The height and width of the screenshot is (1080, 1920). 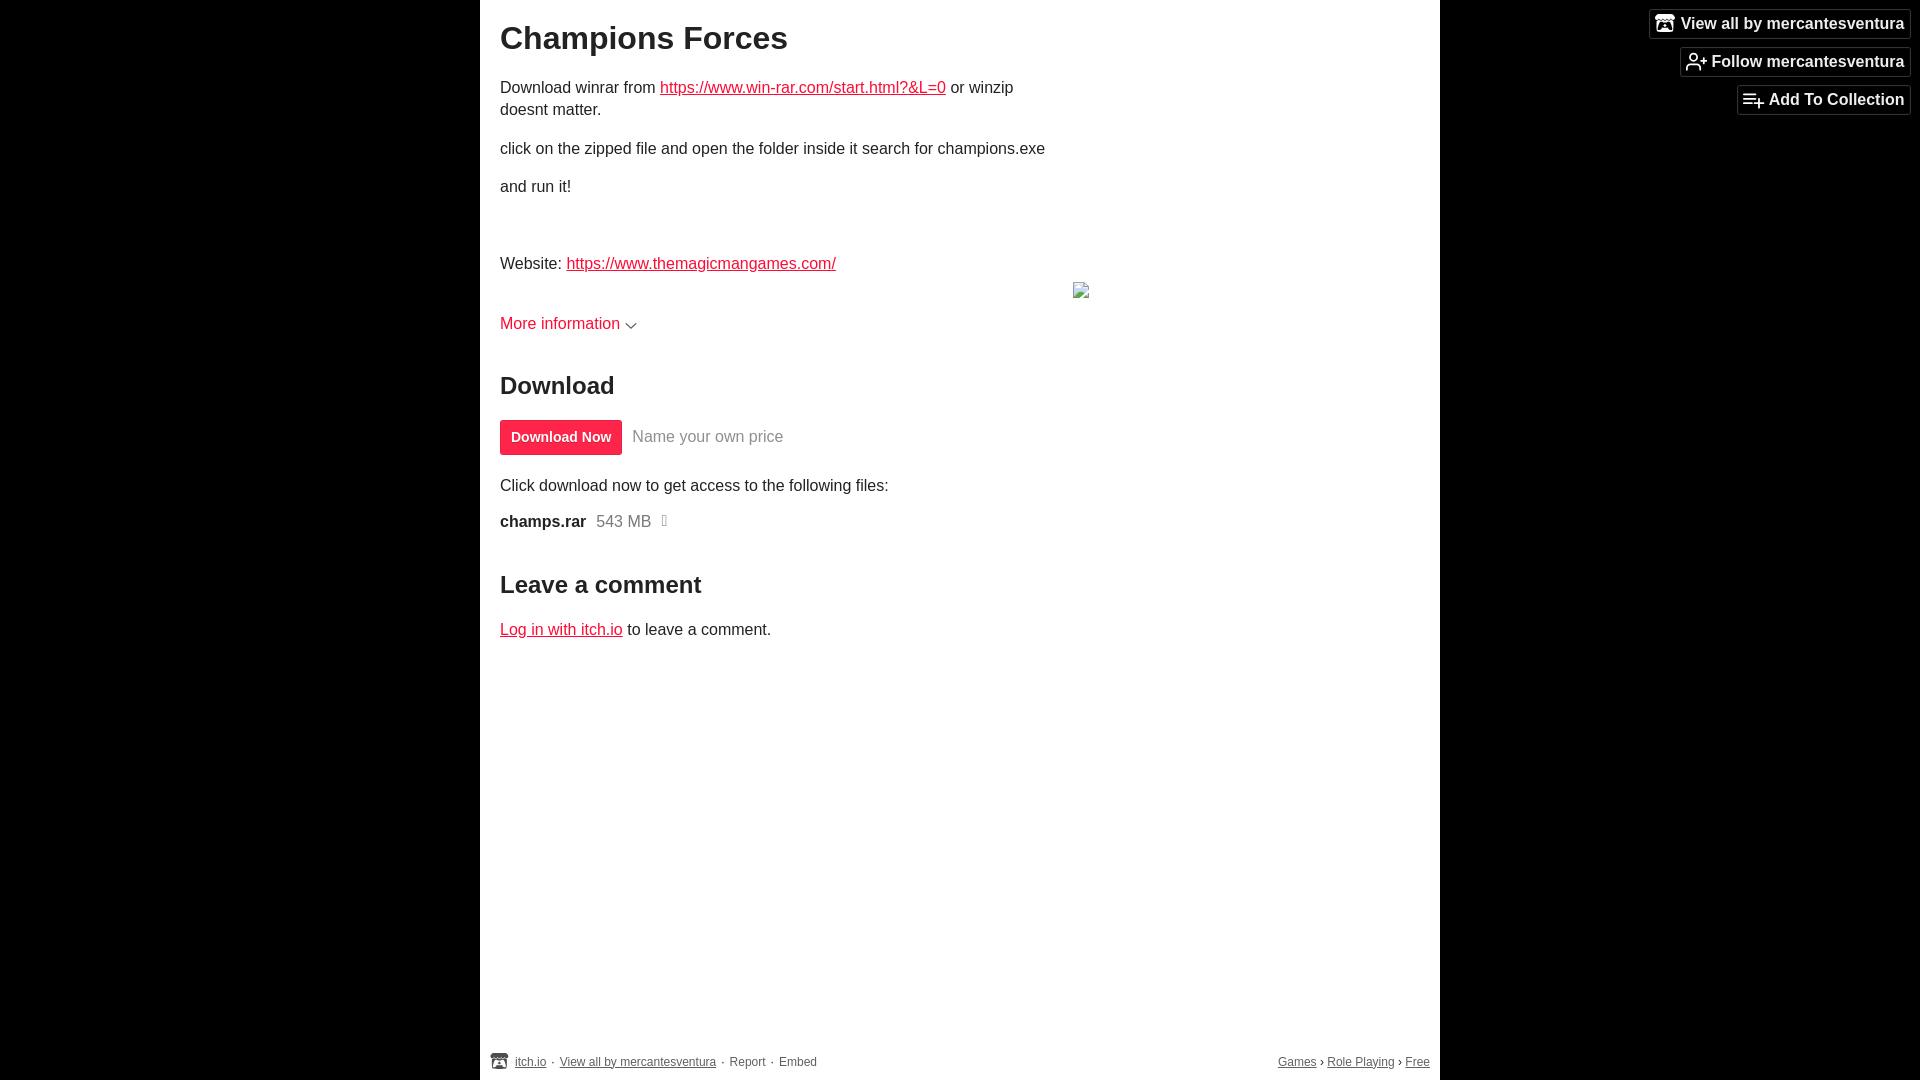 I want to click on Add To Collection, so click(x=1824, y=100).